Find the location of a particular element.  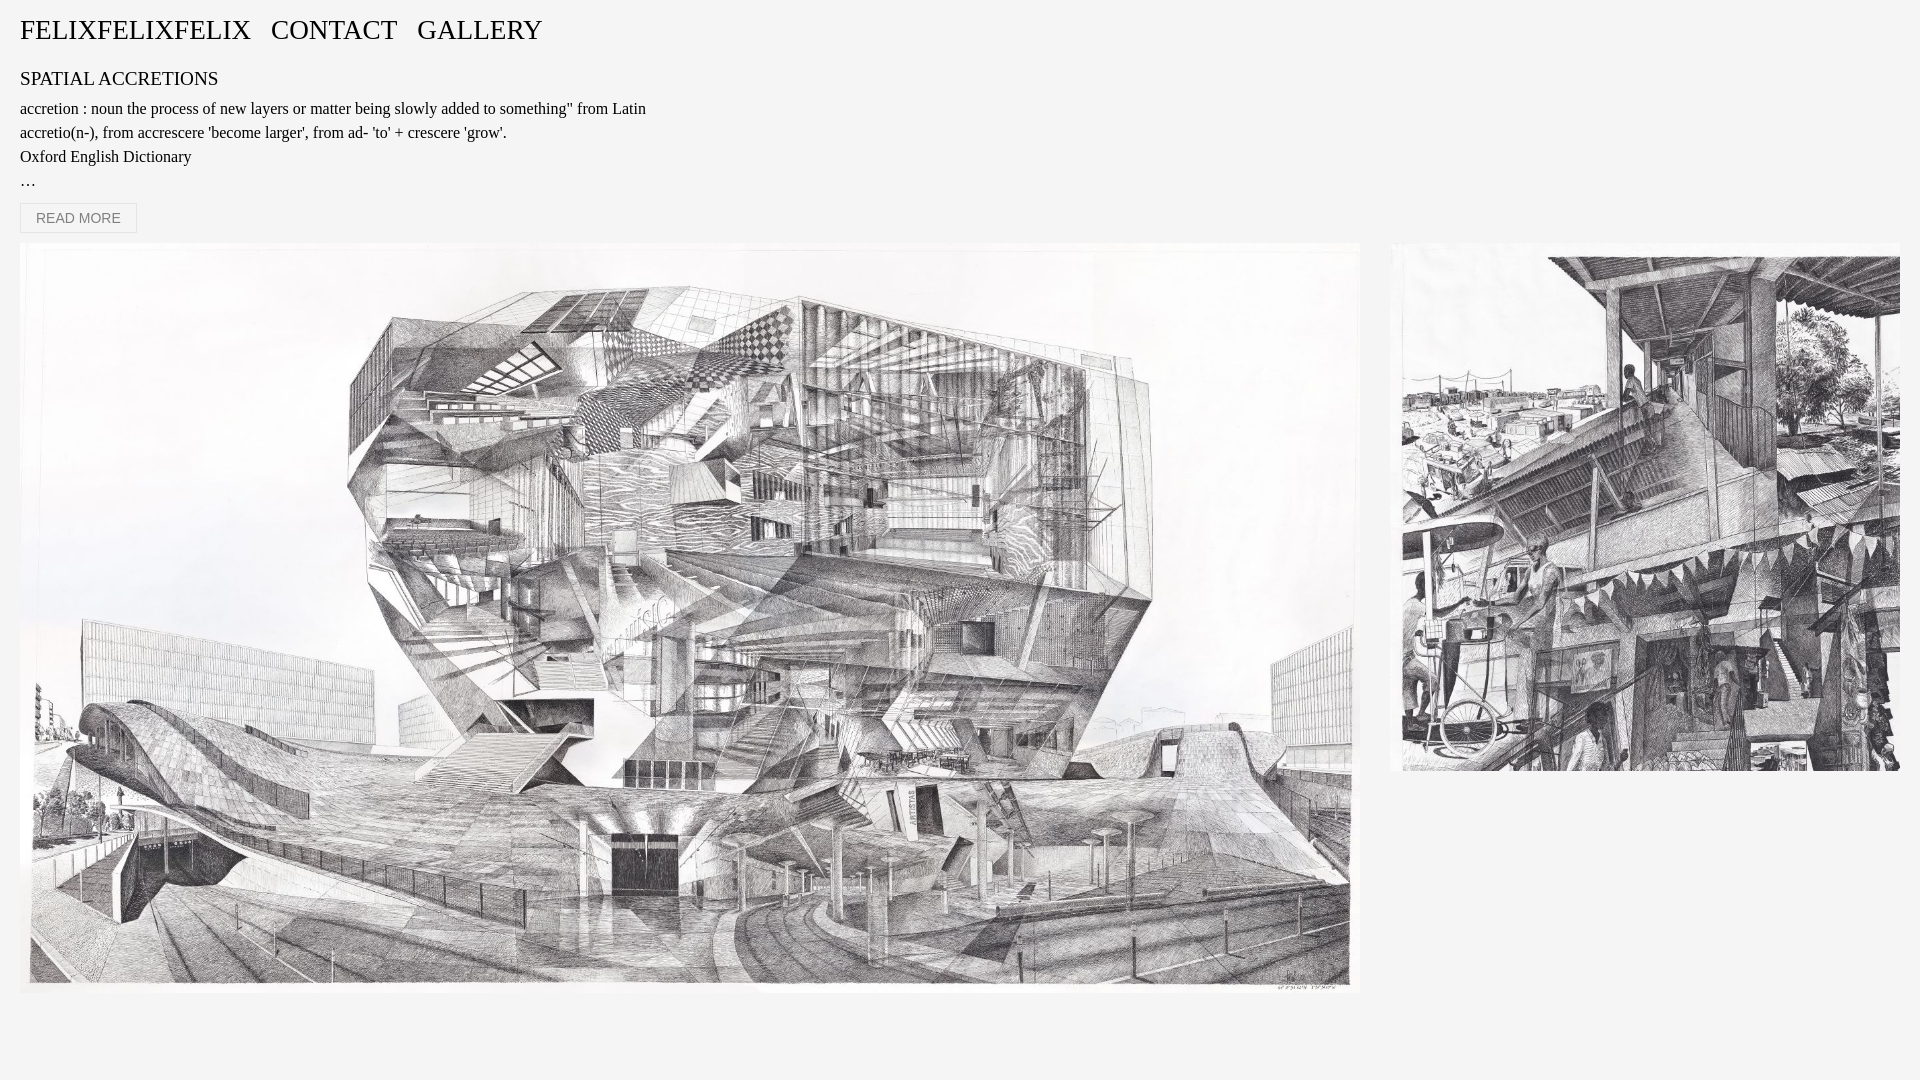

GALLERY is located at coordinates (478, 30).